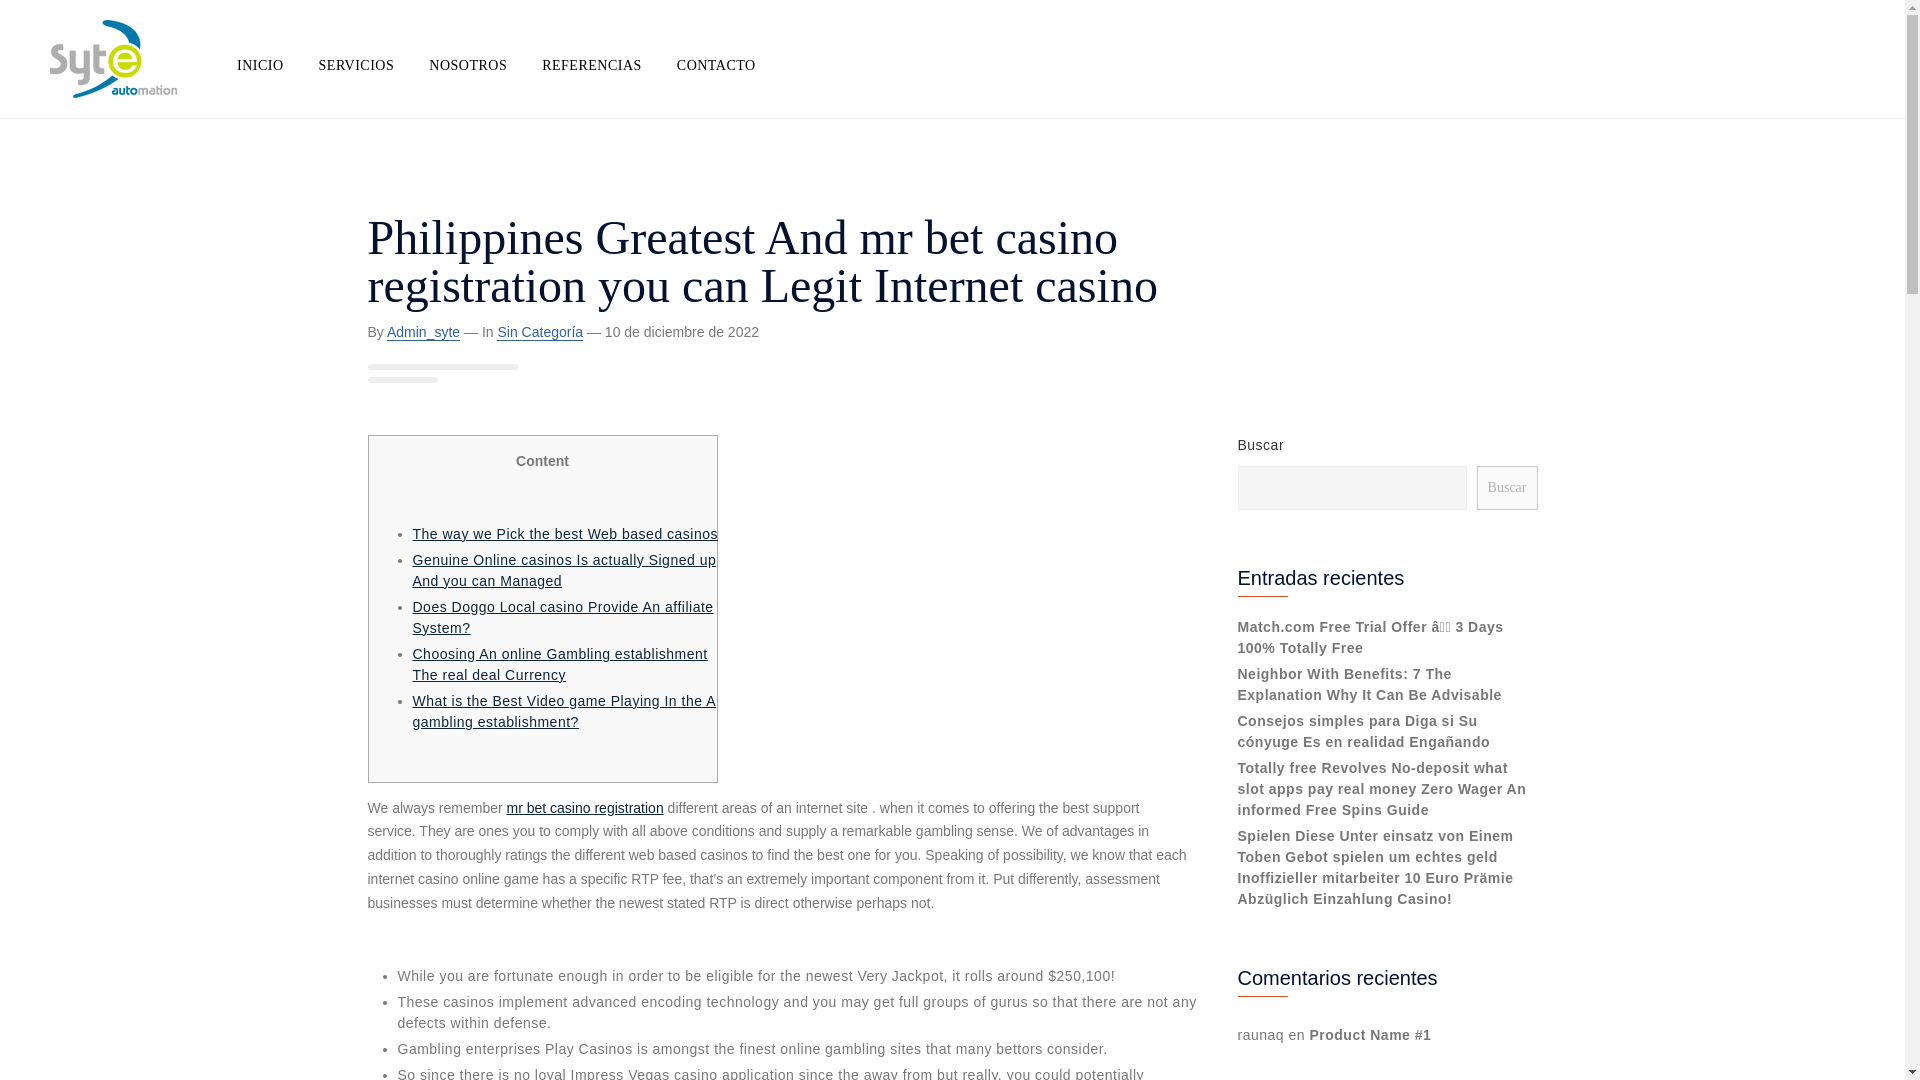  Describe the element at coordinates (565, 534) in the screenshot. I see `The way we Pick the best Web based casinos` at that location.